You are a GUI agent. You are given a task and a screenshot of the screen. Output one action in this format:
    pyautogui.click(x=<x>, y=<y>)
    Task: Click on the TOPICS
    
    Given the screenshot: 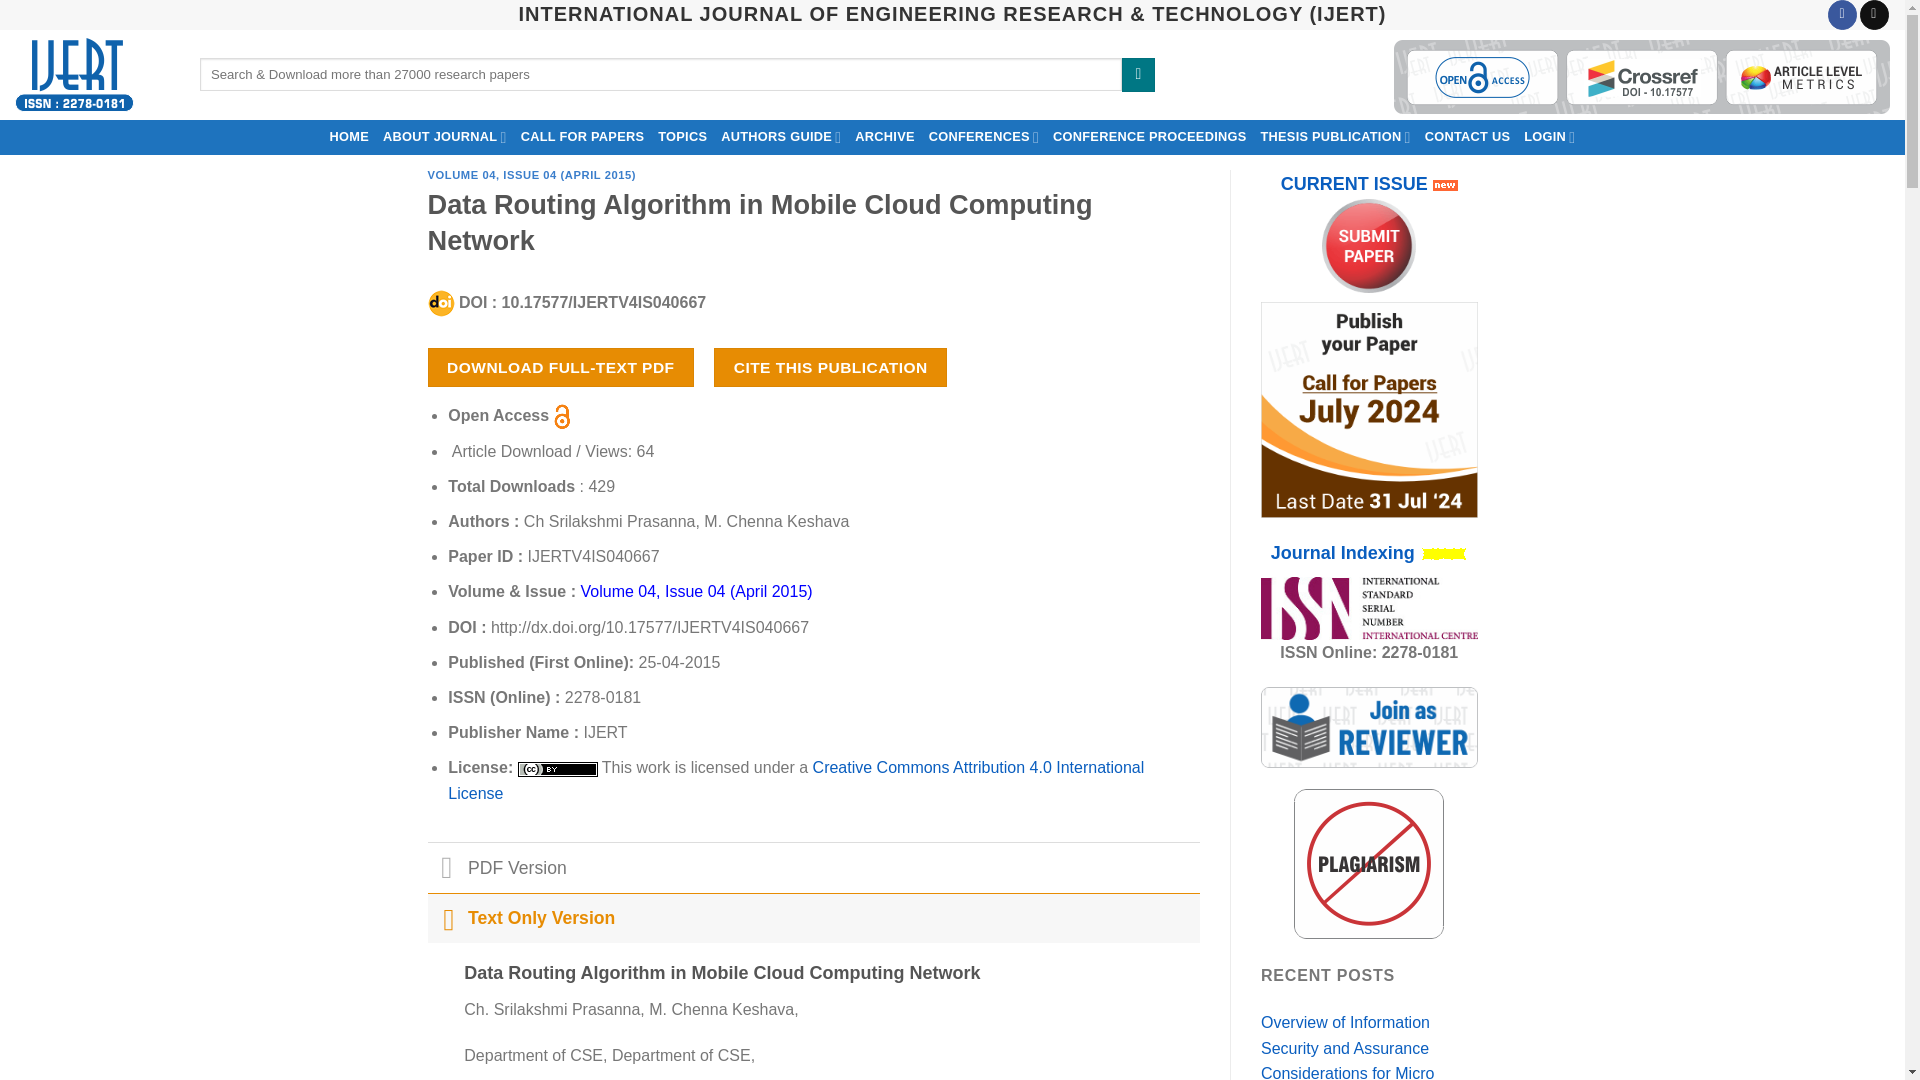 What is the action you would take?
    pyautogui.click(x=682, y=136)
    